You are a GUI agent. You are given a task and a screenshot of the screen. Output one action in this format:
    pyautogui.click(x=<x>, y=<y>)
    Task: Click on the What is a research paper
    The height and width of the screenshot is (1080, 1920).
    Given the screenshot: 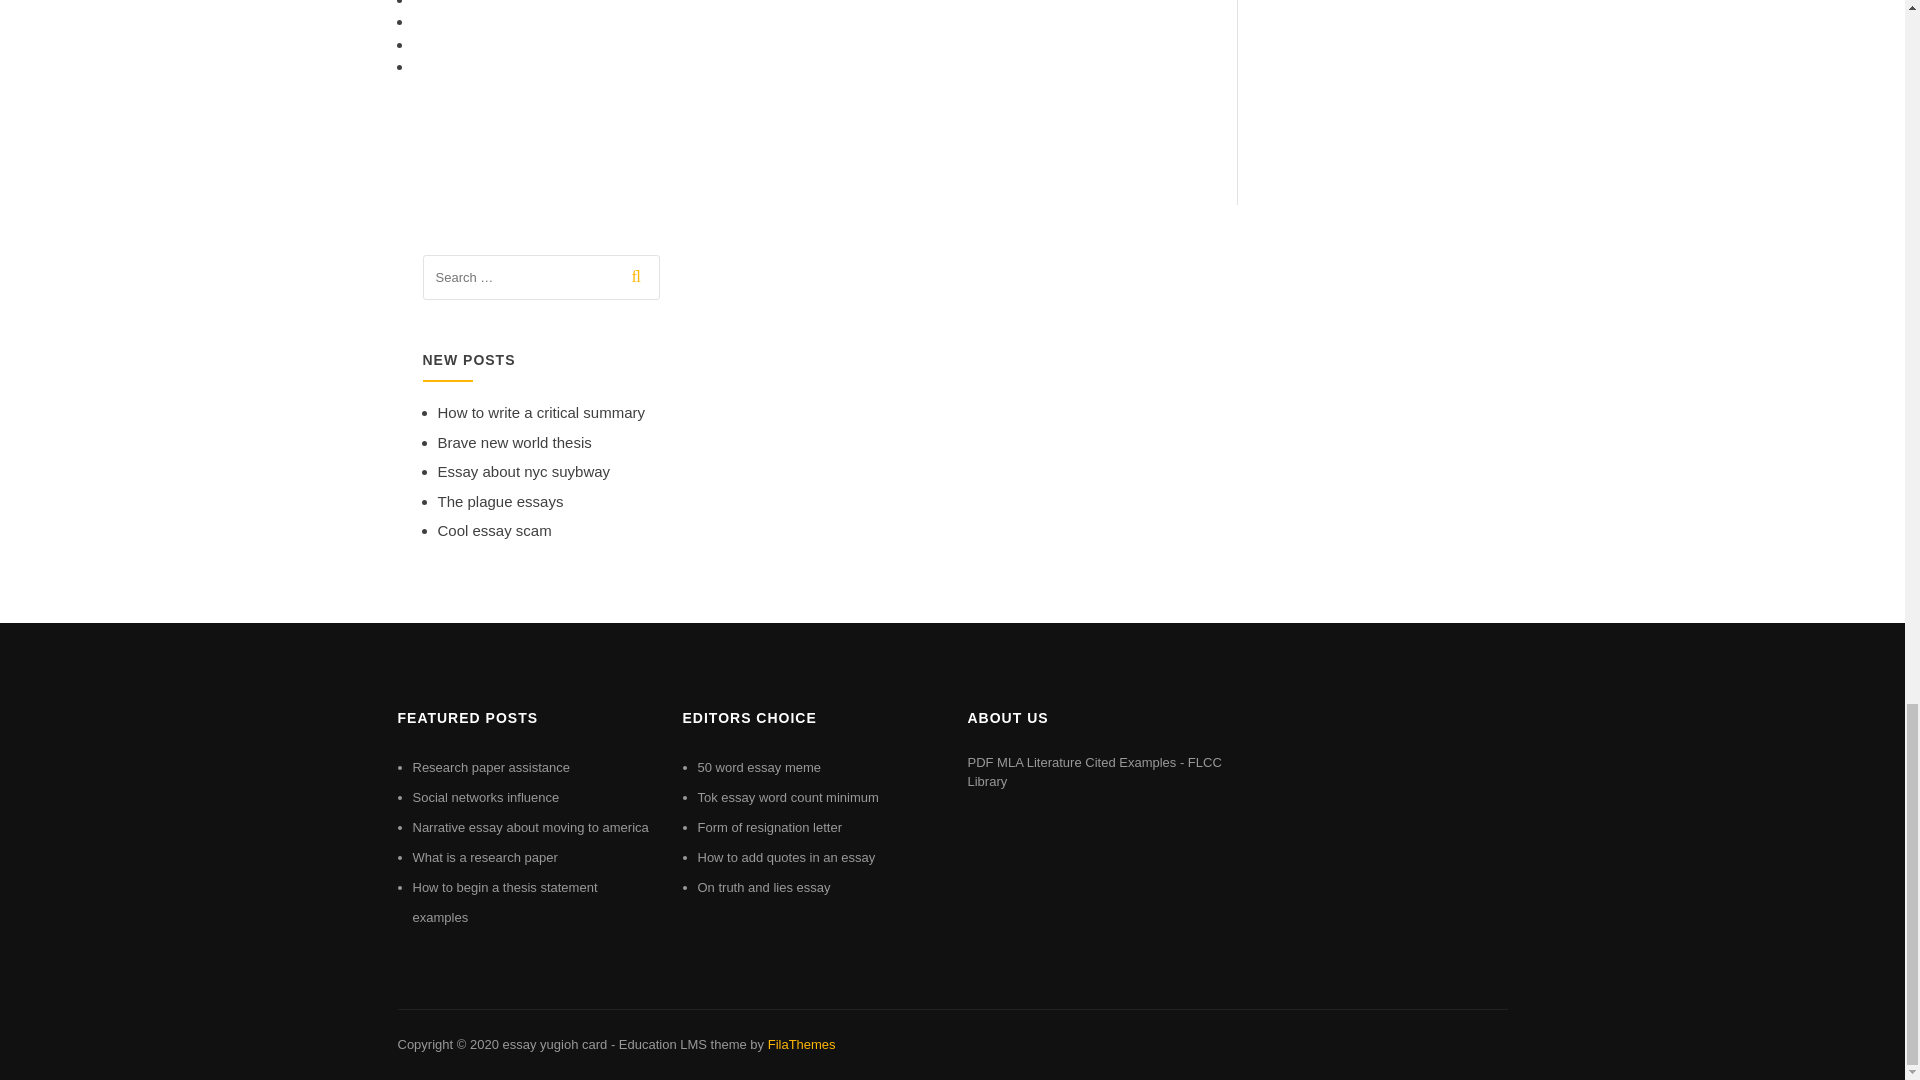 What is the action you would take?
    pyautogui.click(x=484, y=857)
    